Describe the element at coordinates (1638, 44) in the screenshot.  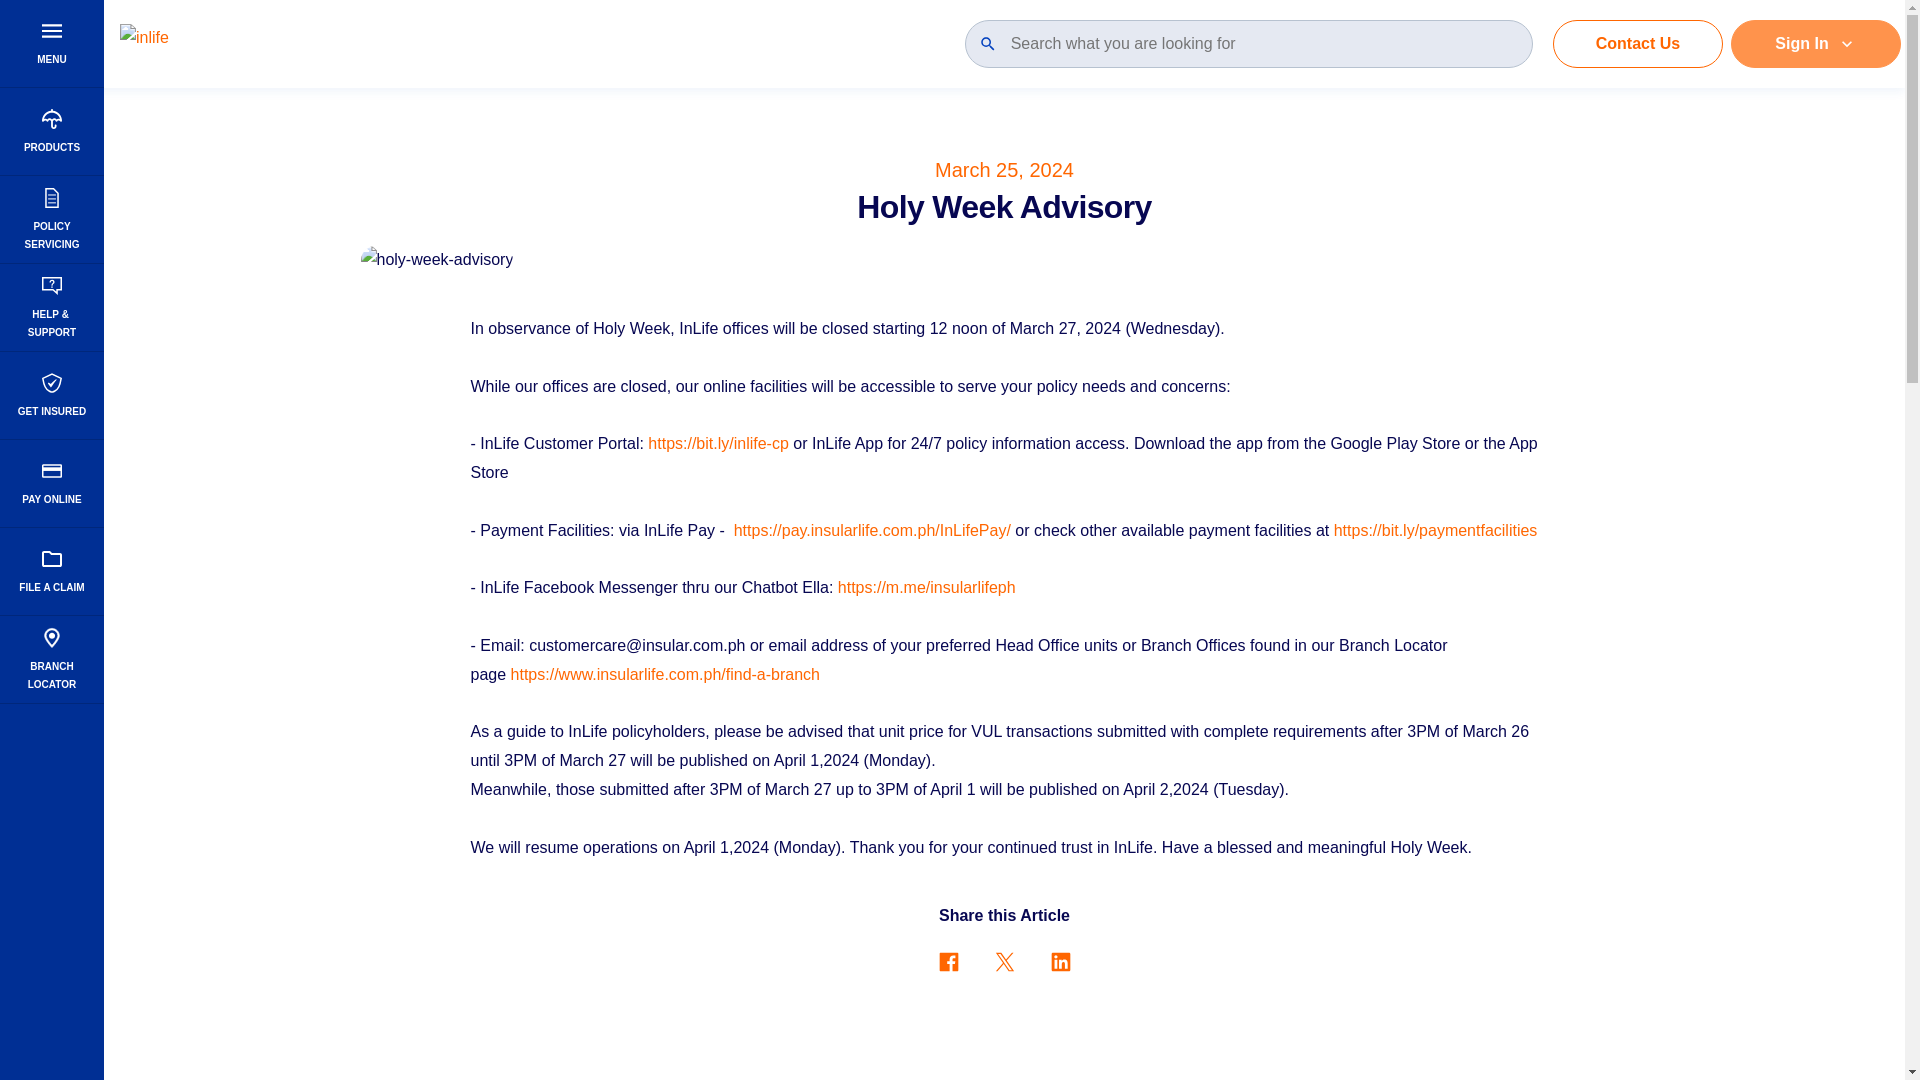
I see `GET INSURED` at that location.